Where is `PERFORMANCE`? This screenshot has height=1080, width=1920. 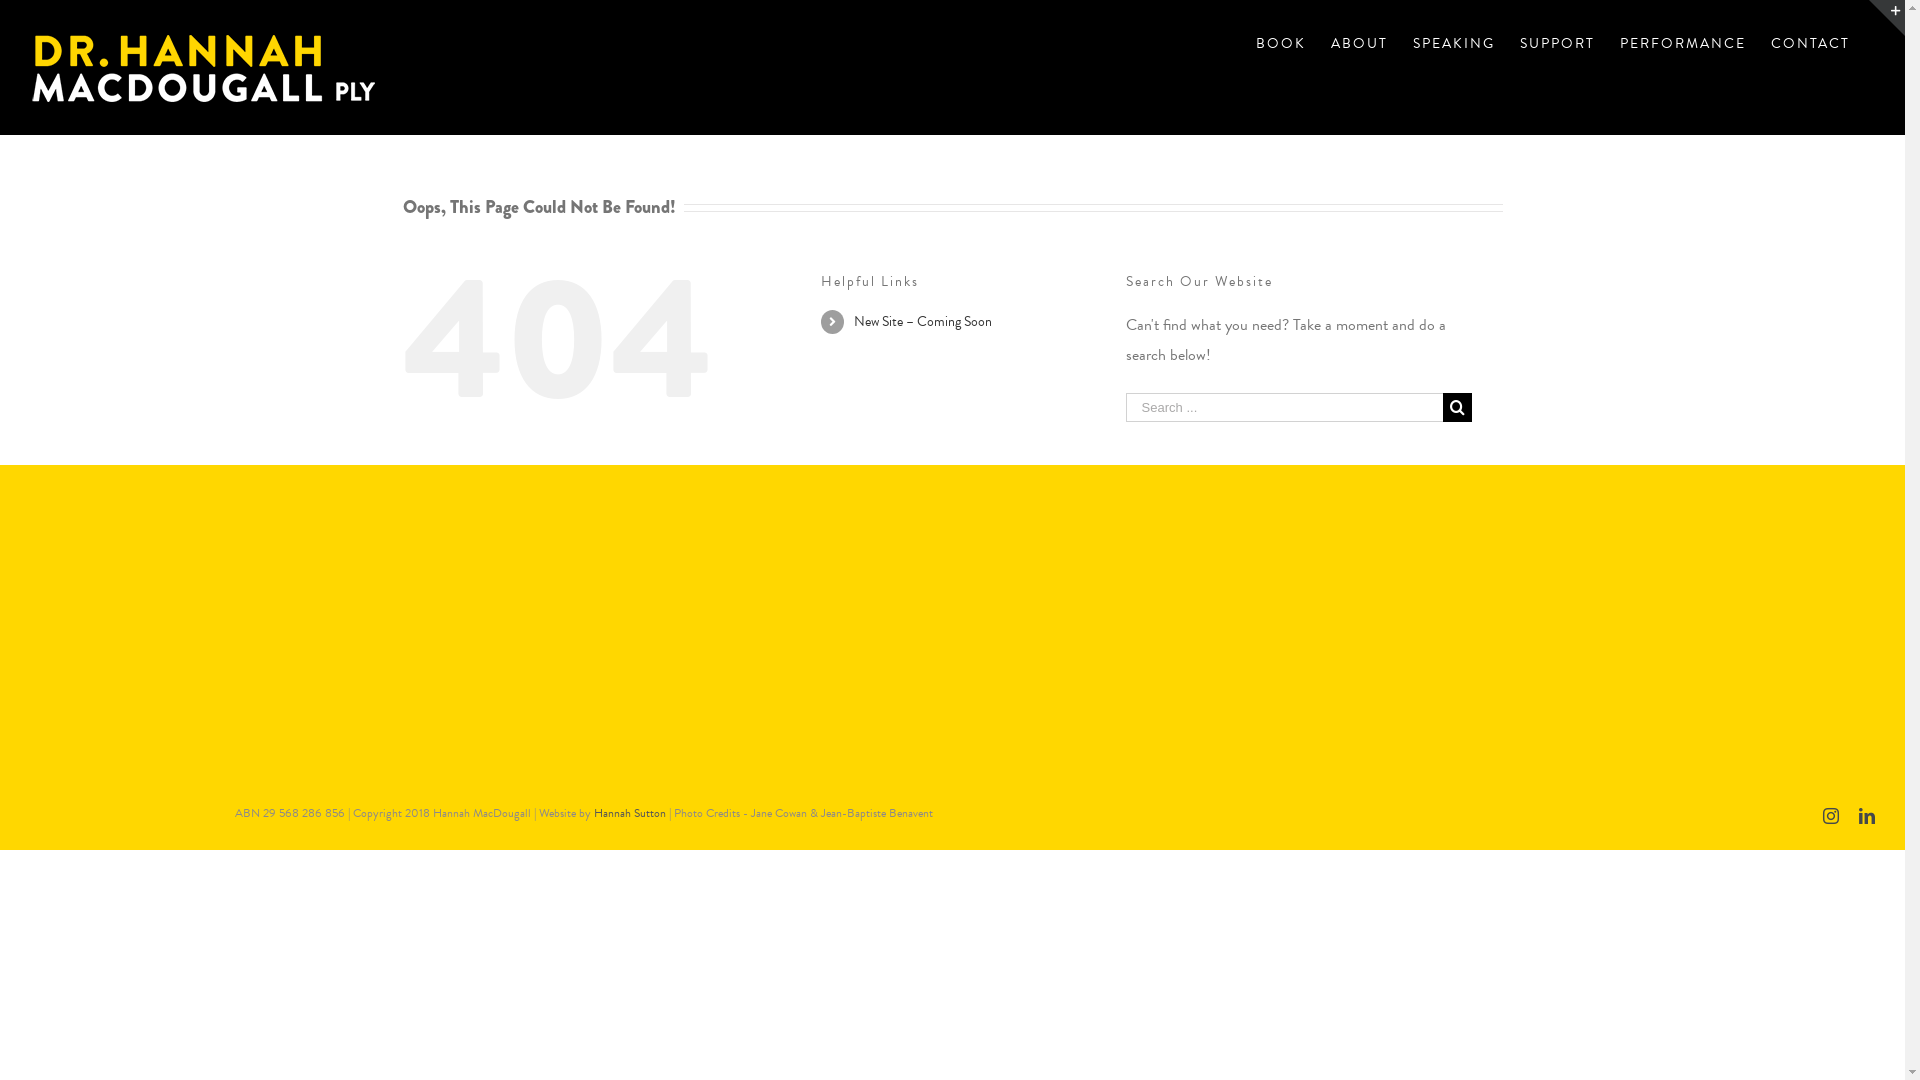
PERFORMANCE is located at coordinates (1683, 42).